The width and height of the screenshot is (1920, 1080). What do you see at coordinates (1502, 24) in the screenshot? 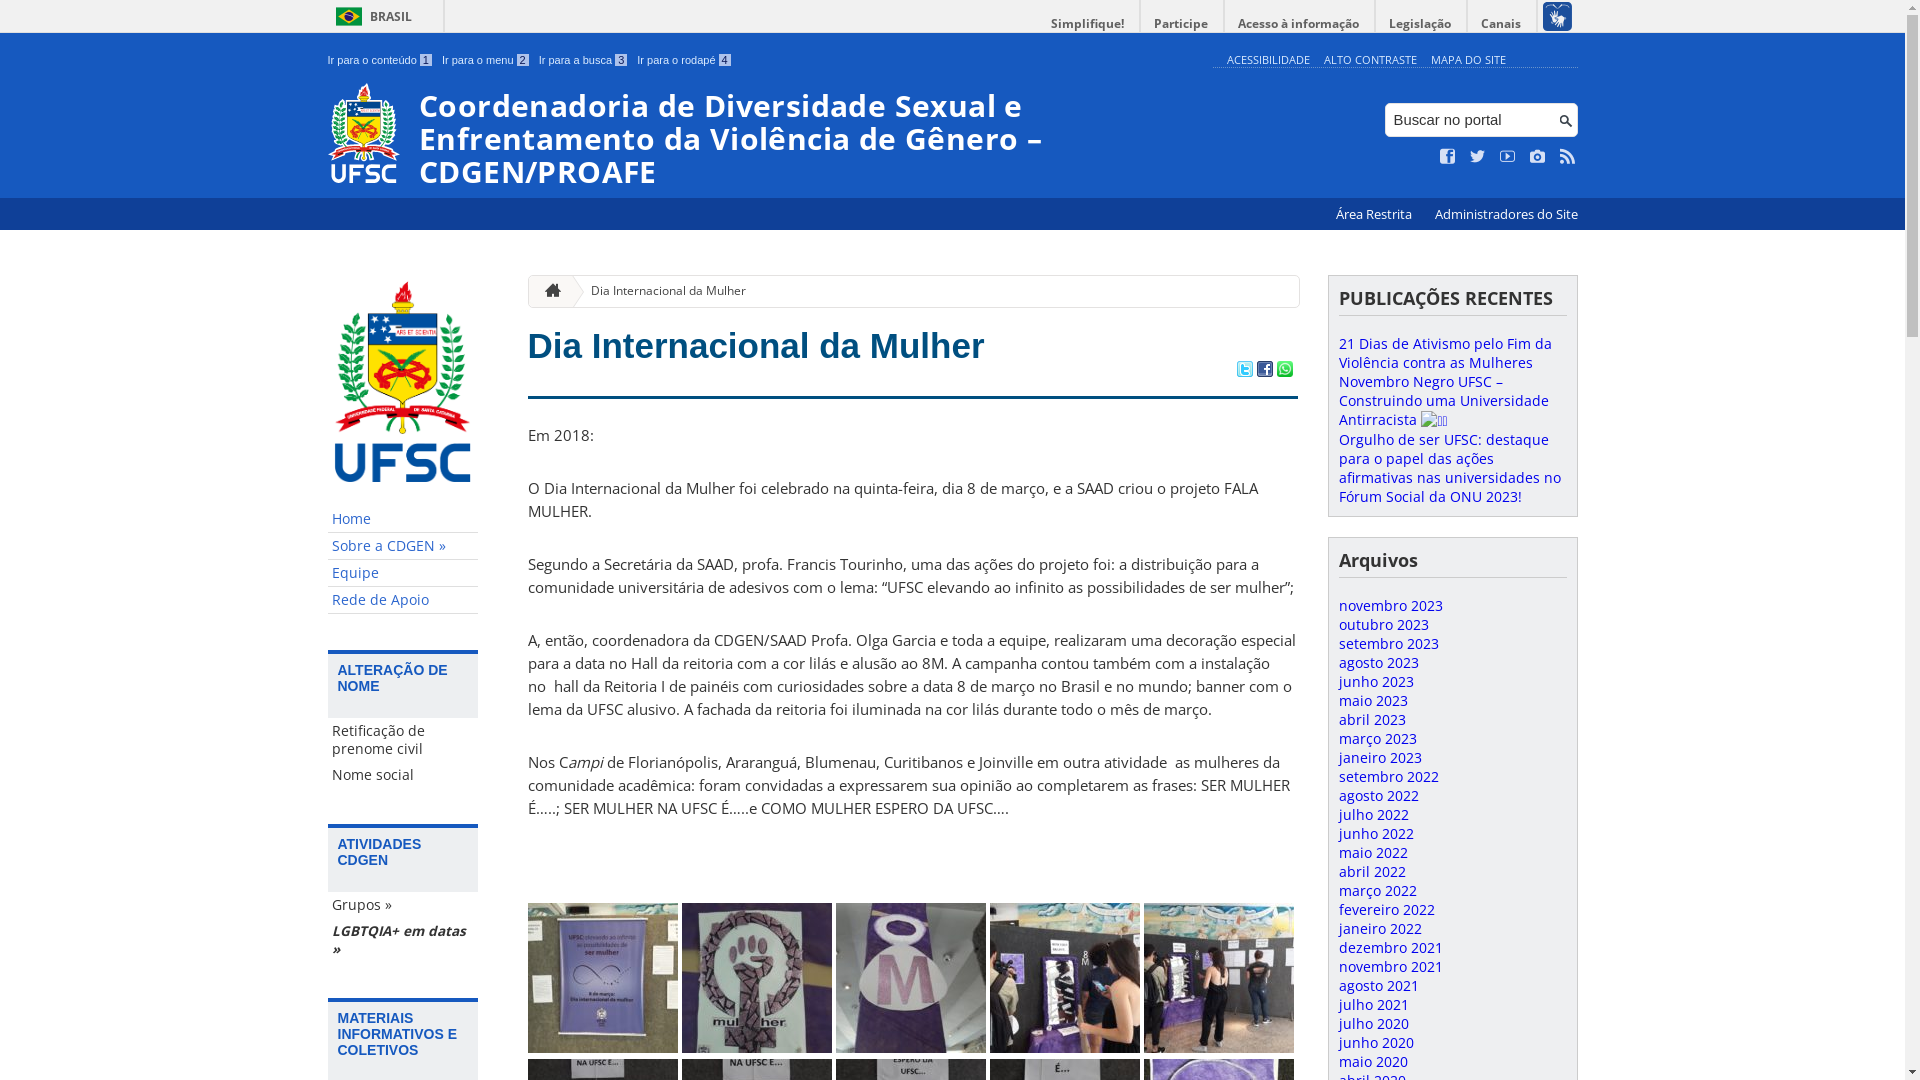
I see `Canais` at bounding box center [1502, 24].